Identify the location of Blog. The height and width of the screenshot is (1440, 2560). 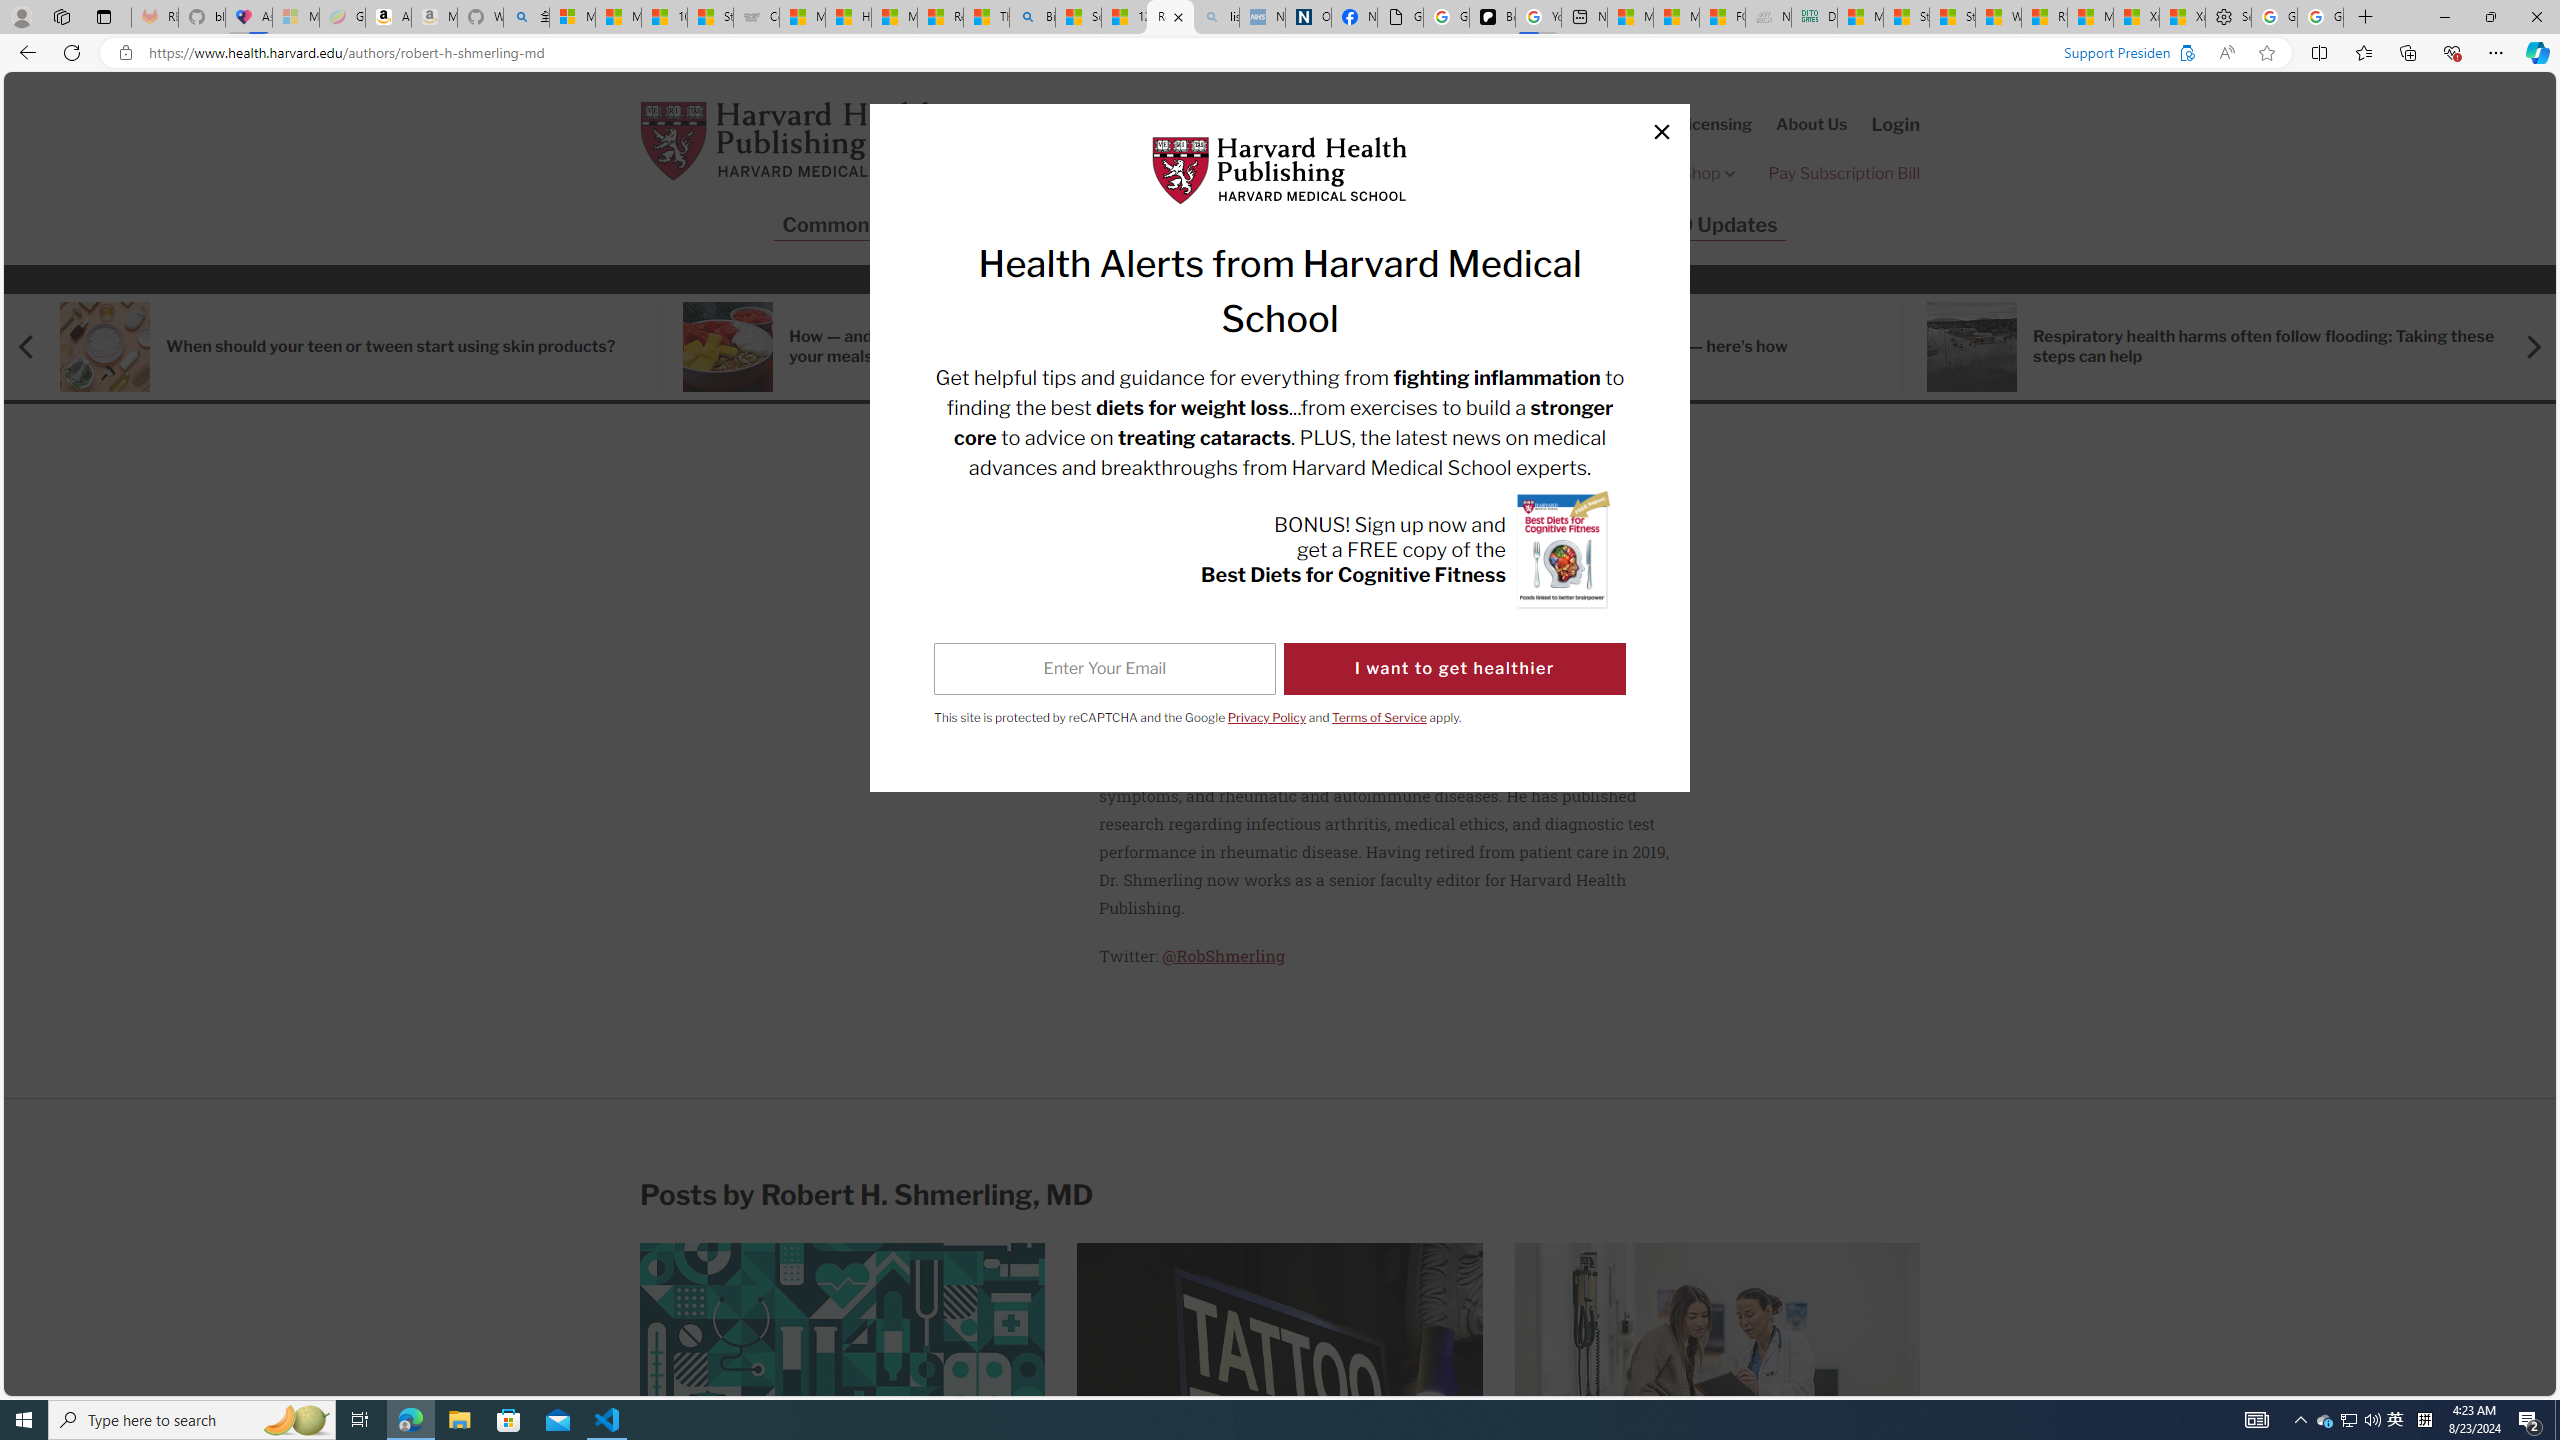
(1494, 225).